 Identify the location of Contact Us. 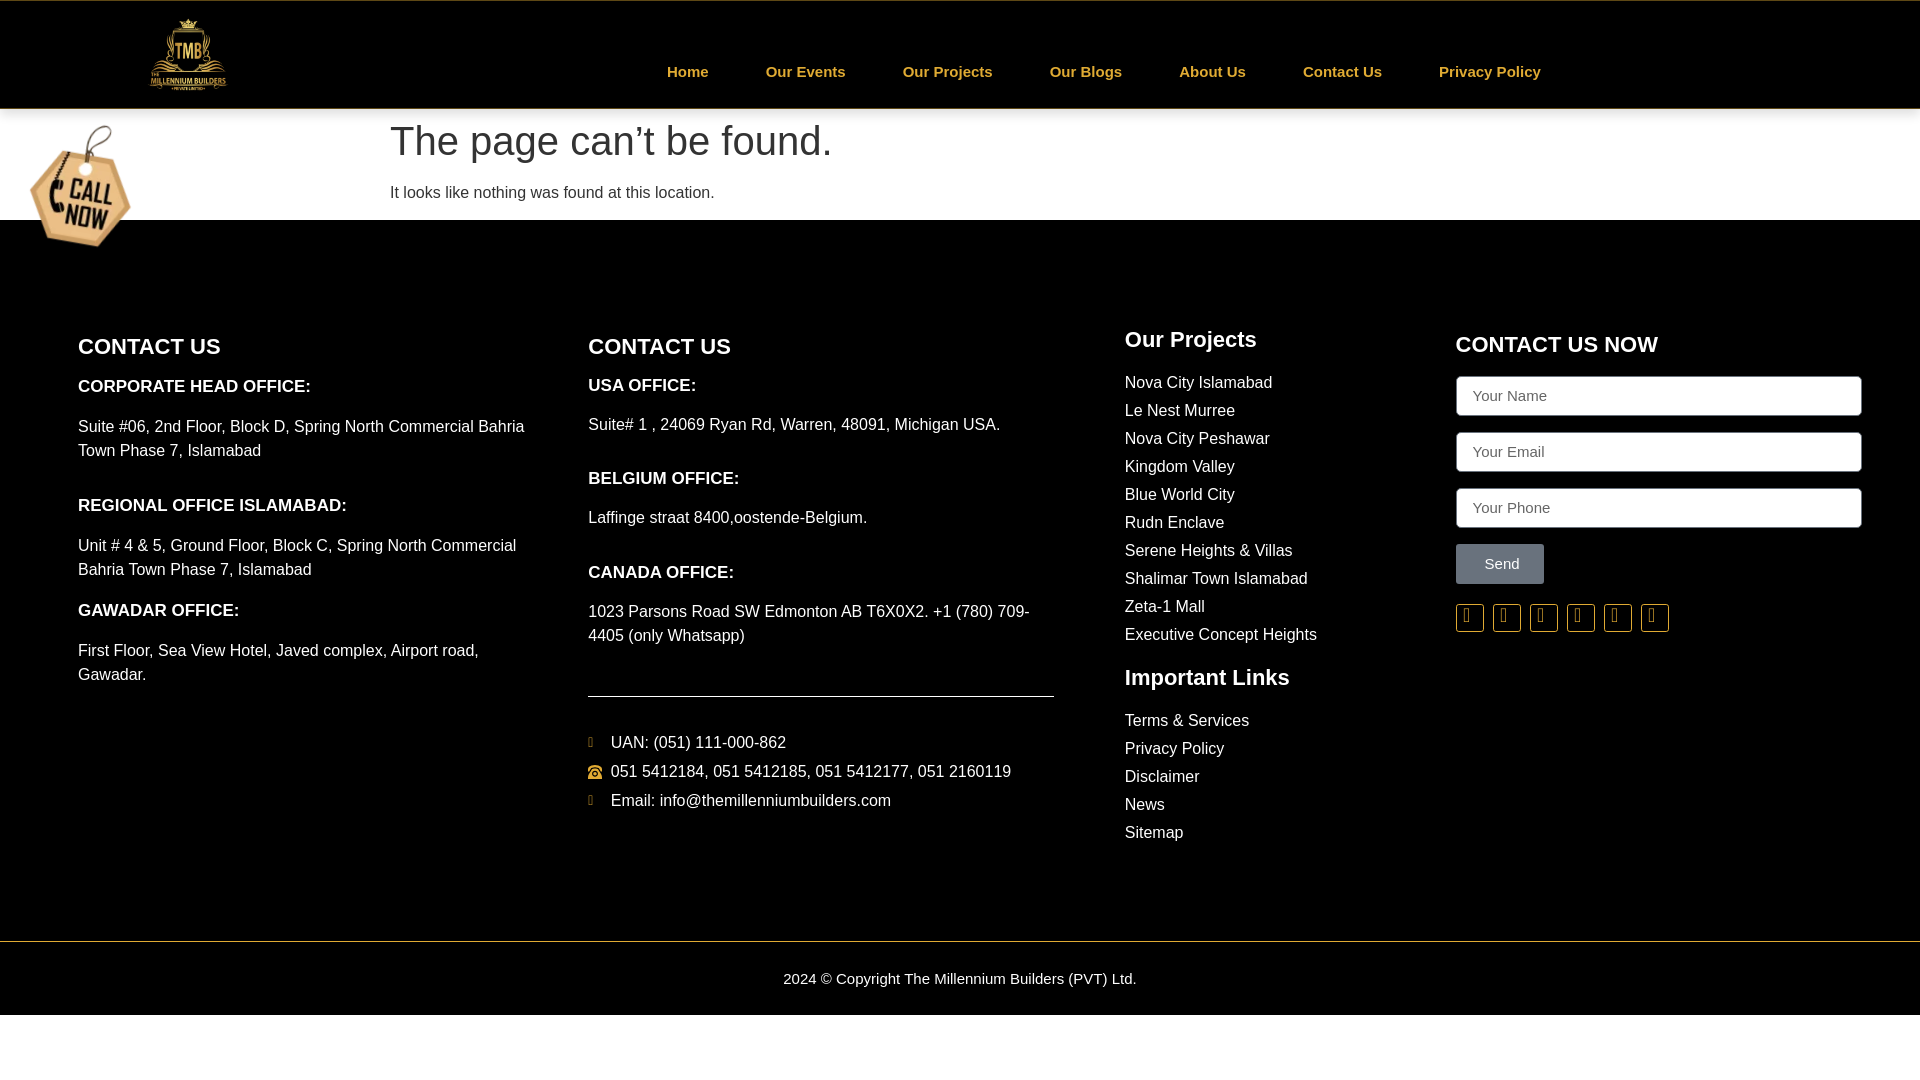
(1342, 72).